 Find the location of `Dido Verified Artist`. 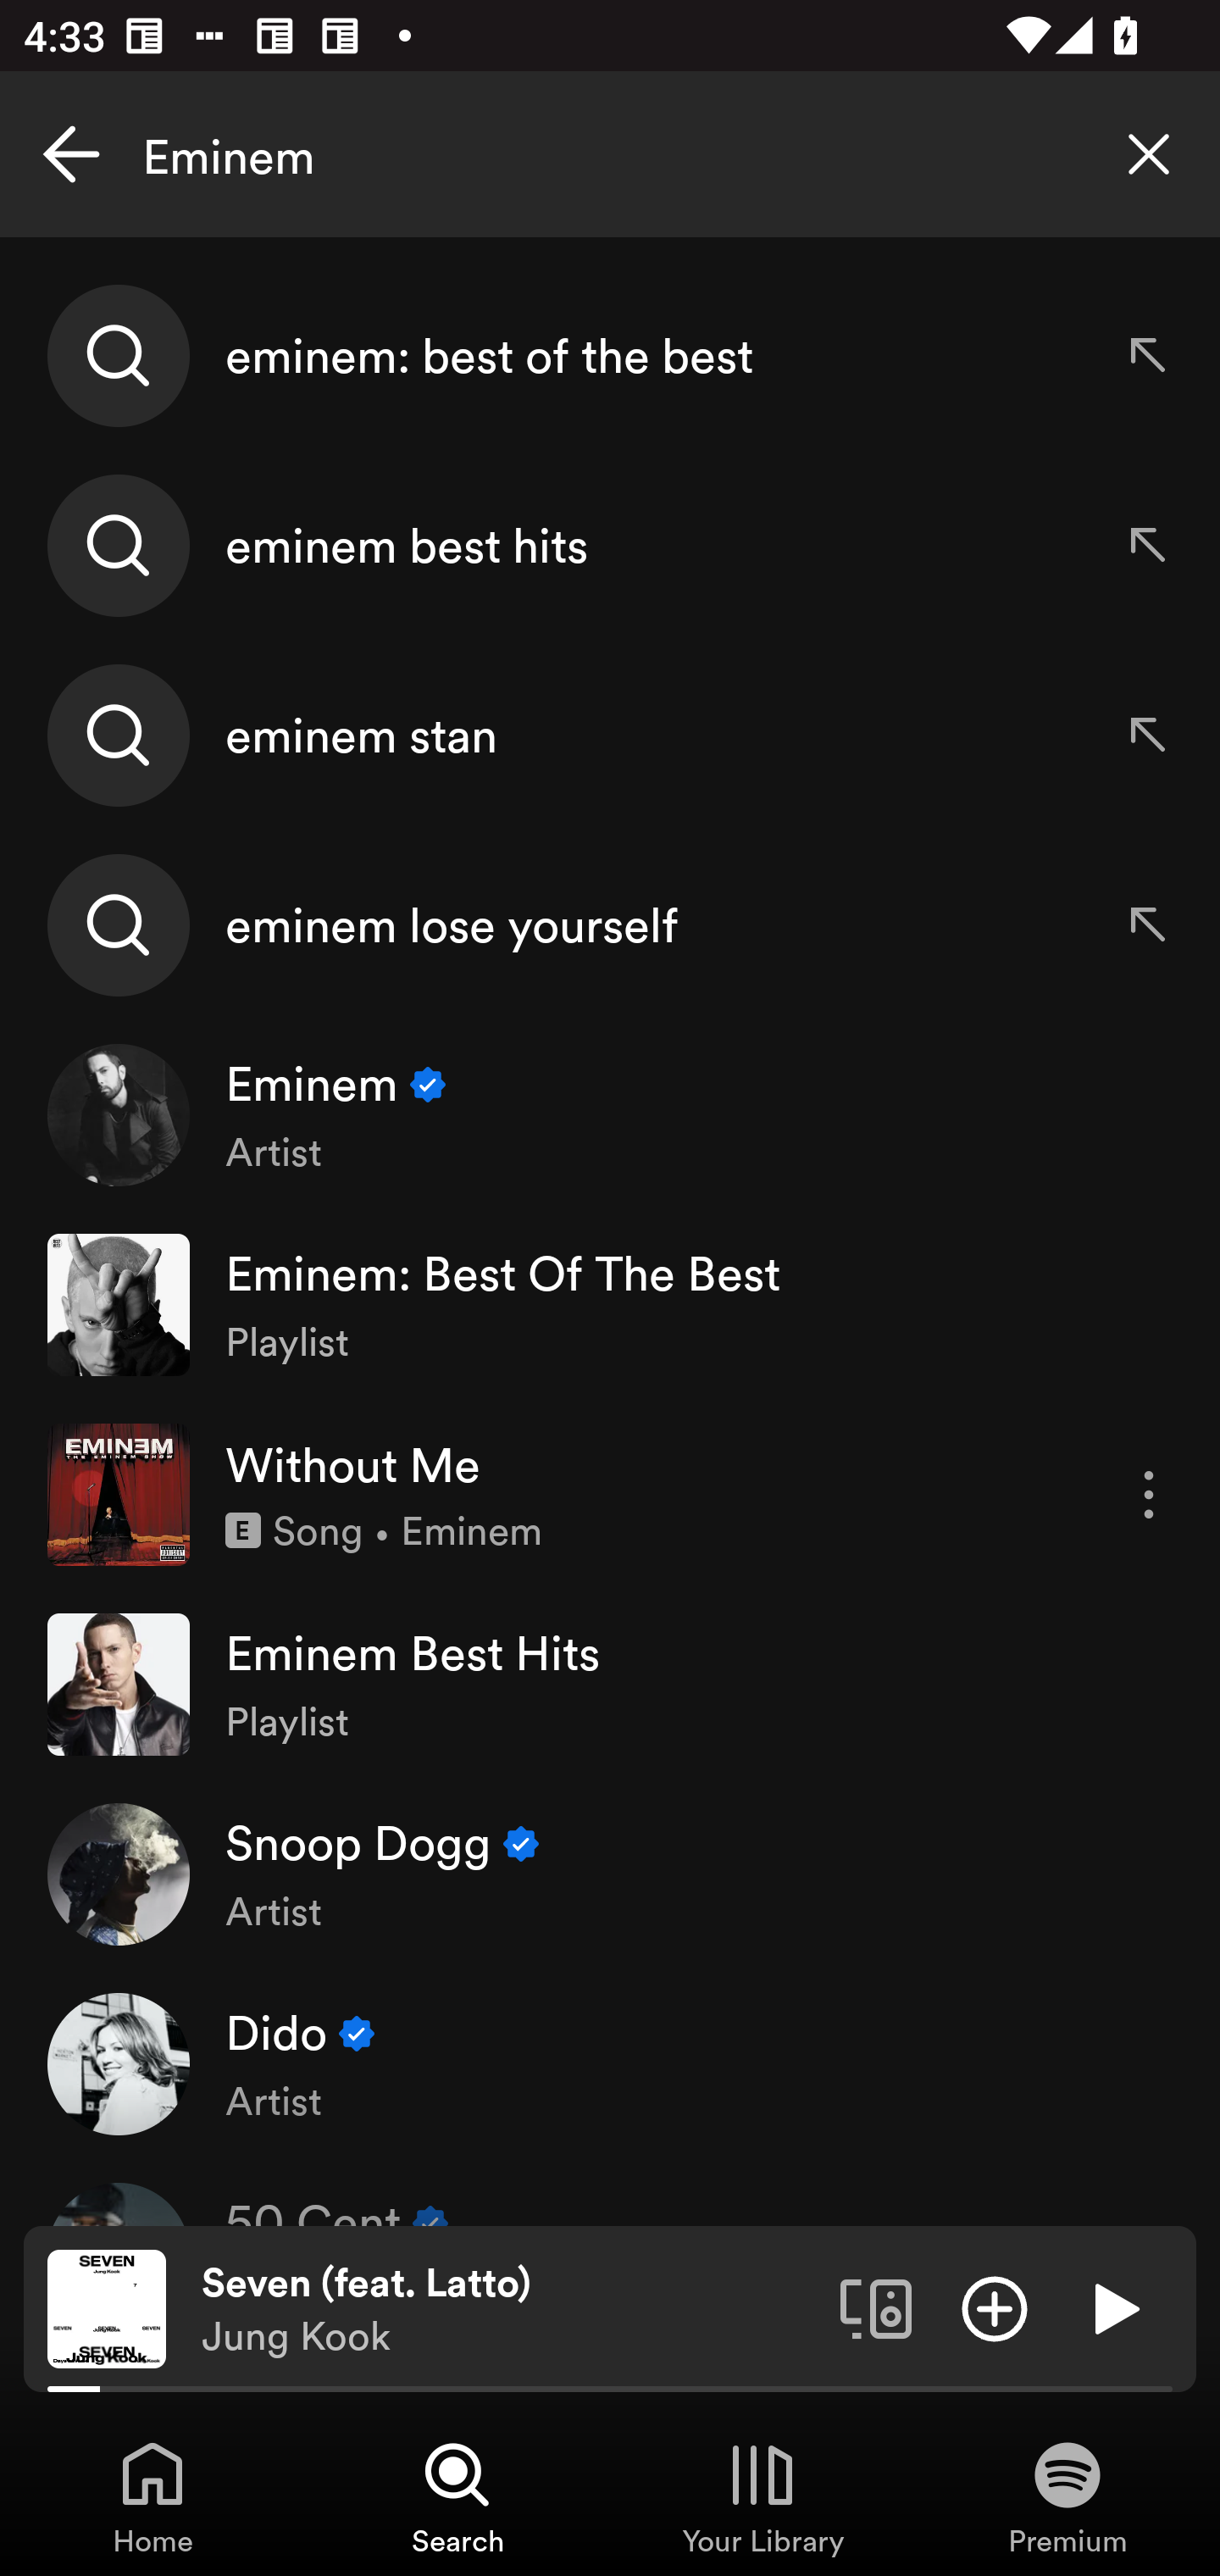

Dido Verified Artist is located at coordinates (610, 2062).